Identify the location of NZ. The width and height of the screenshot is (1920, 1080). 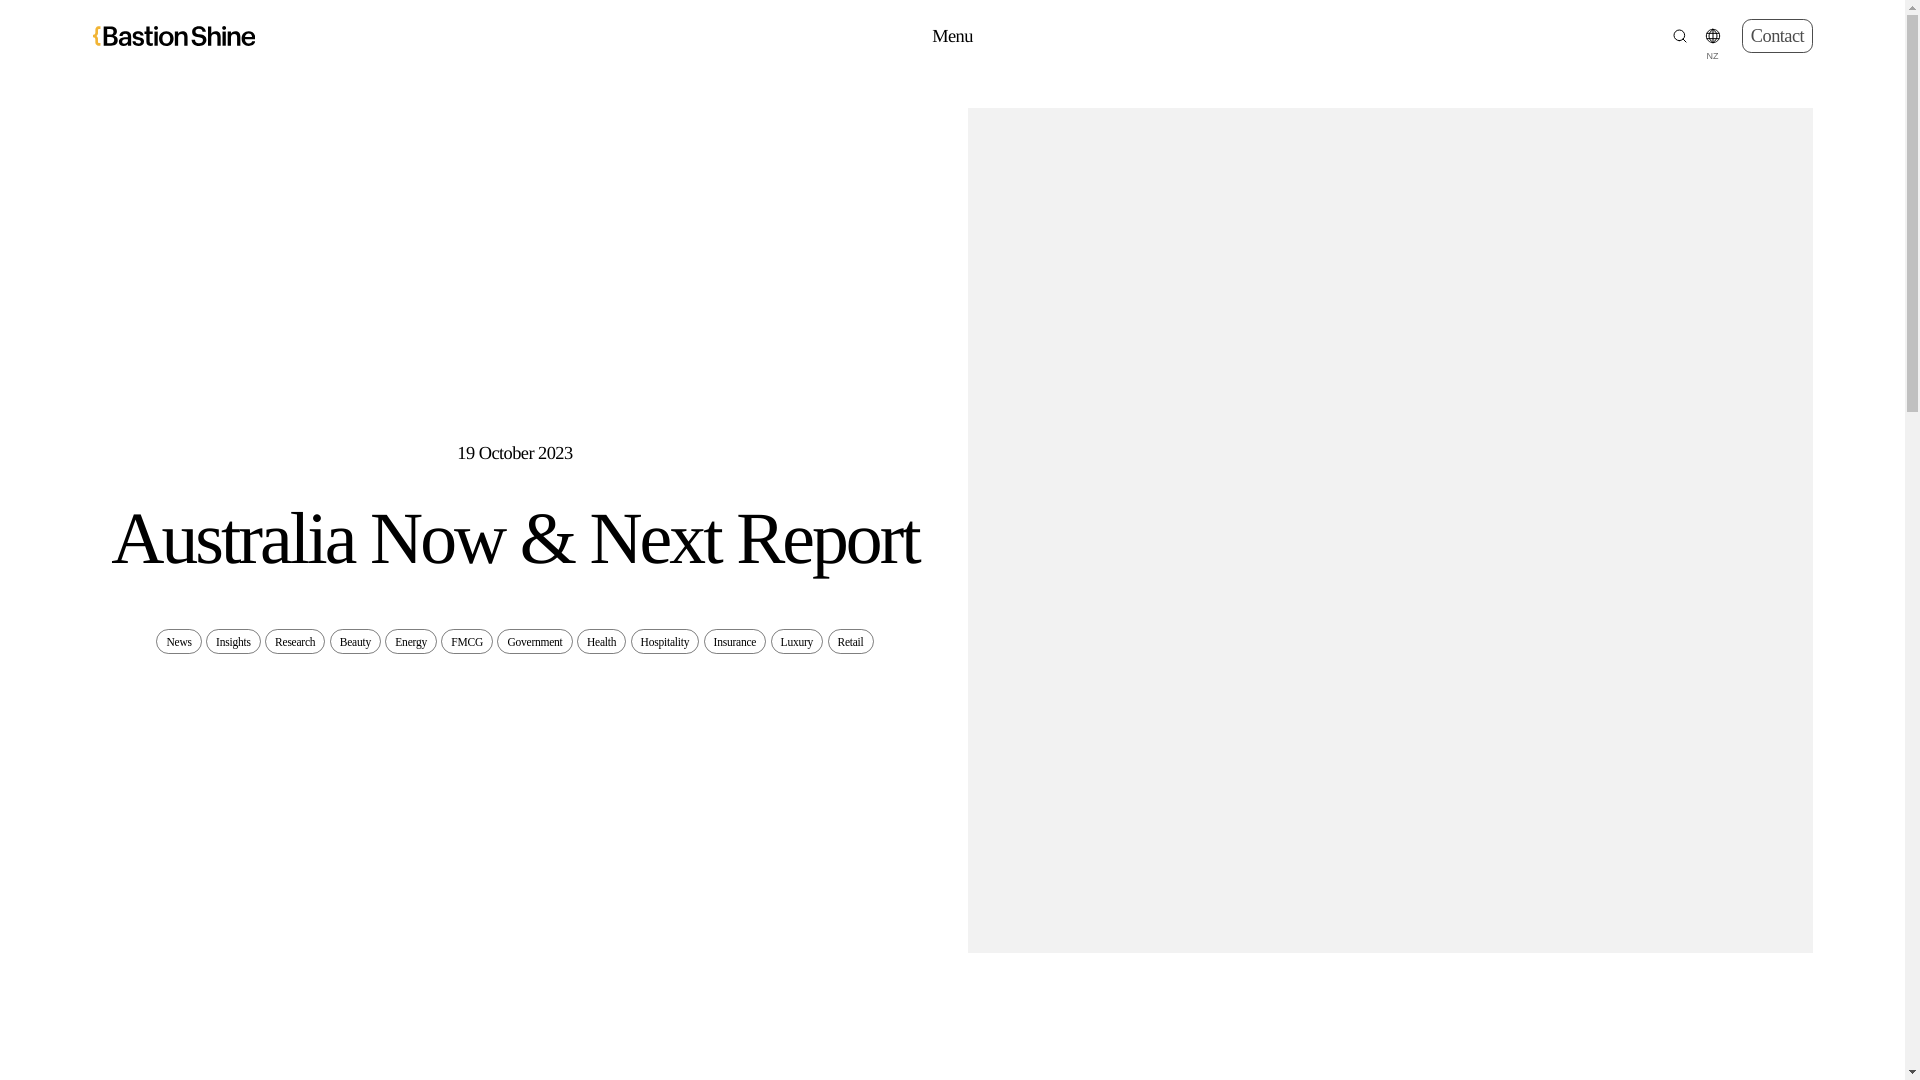
(1712, 35).